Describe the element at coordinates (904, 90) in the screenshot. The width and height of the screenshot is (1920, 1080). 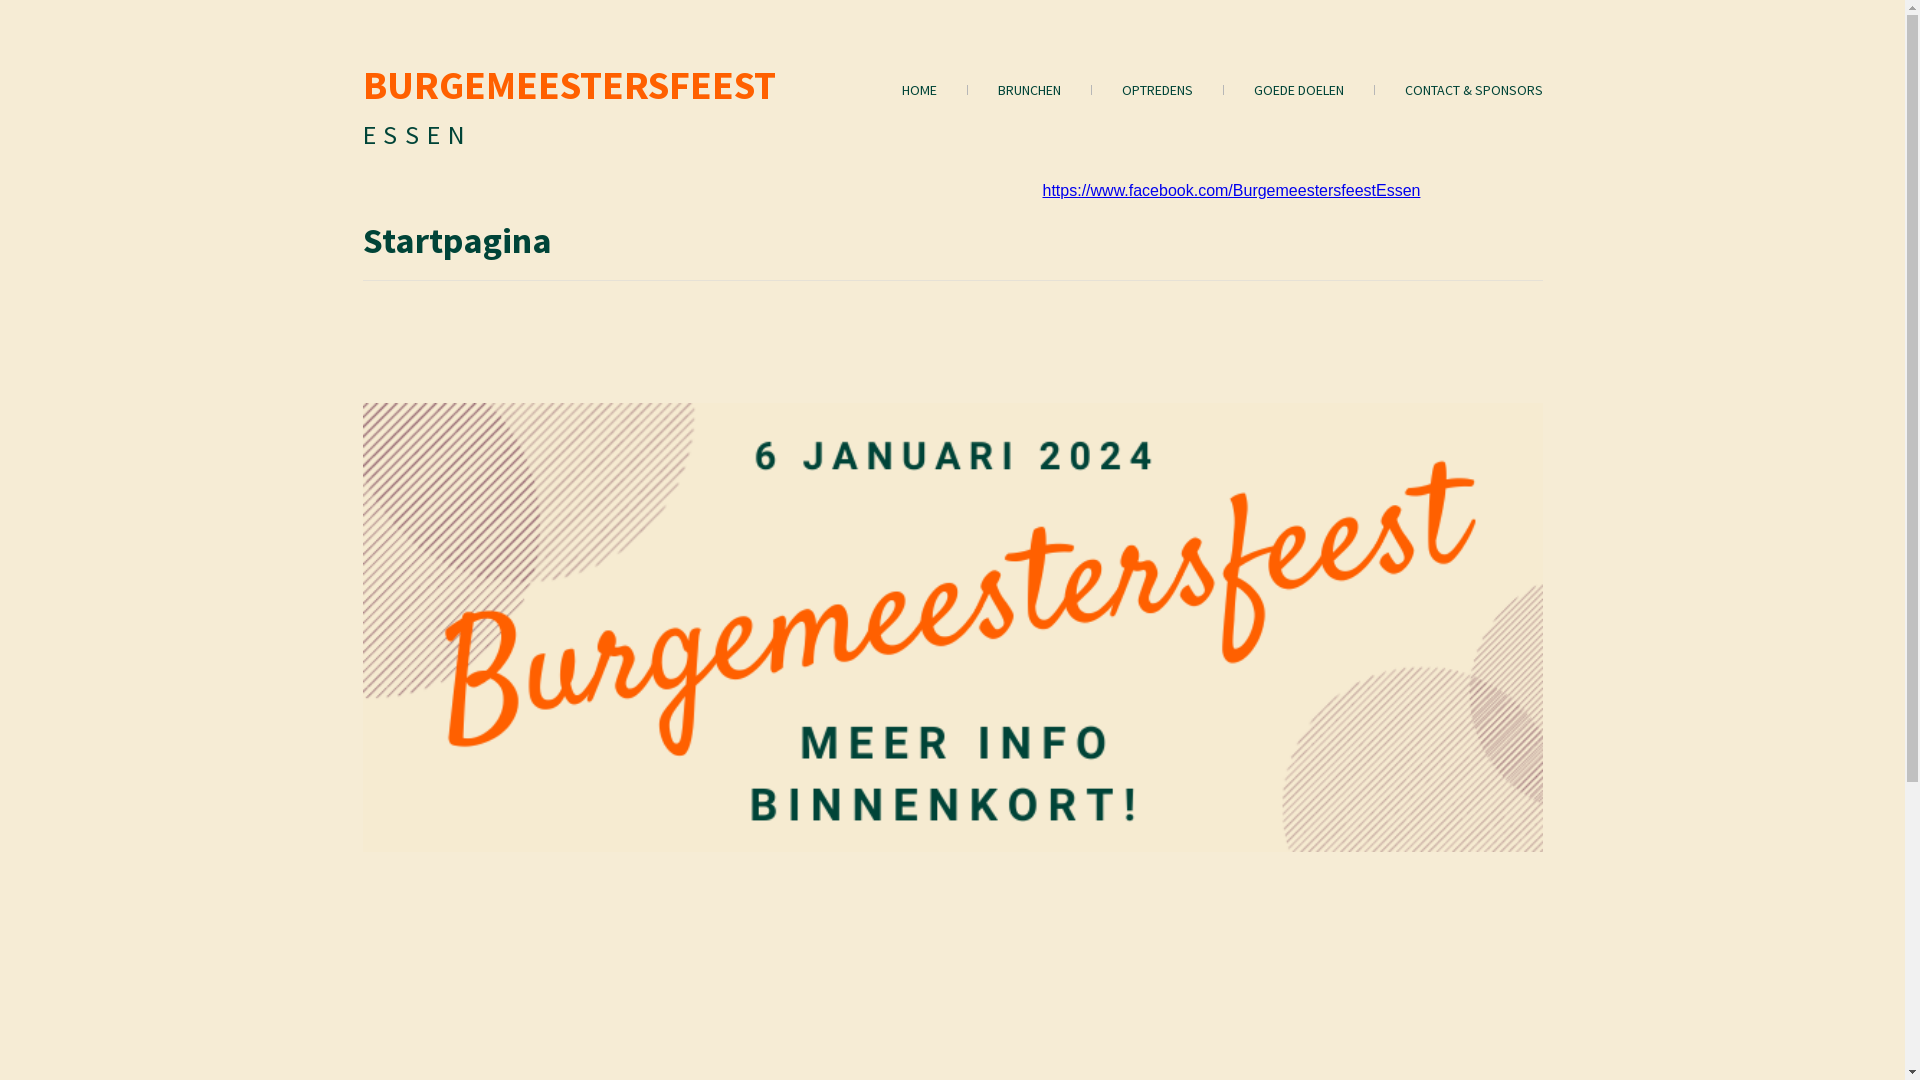
I see `HOME` at that location.